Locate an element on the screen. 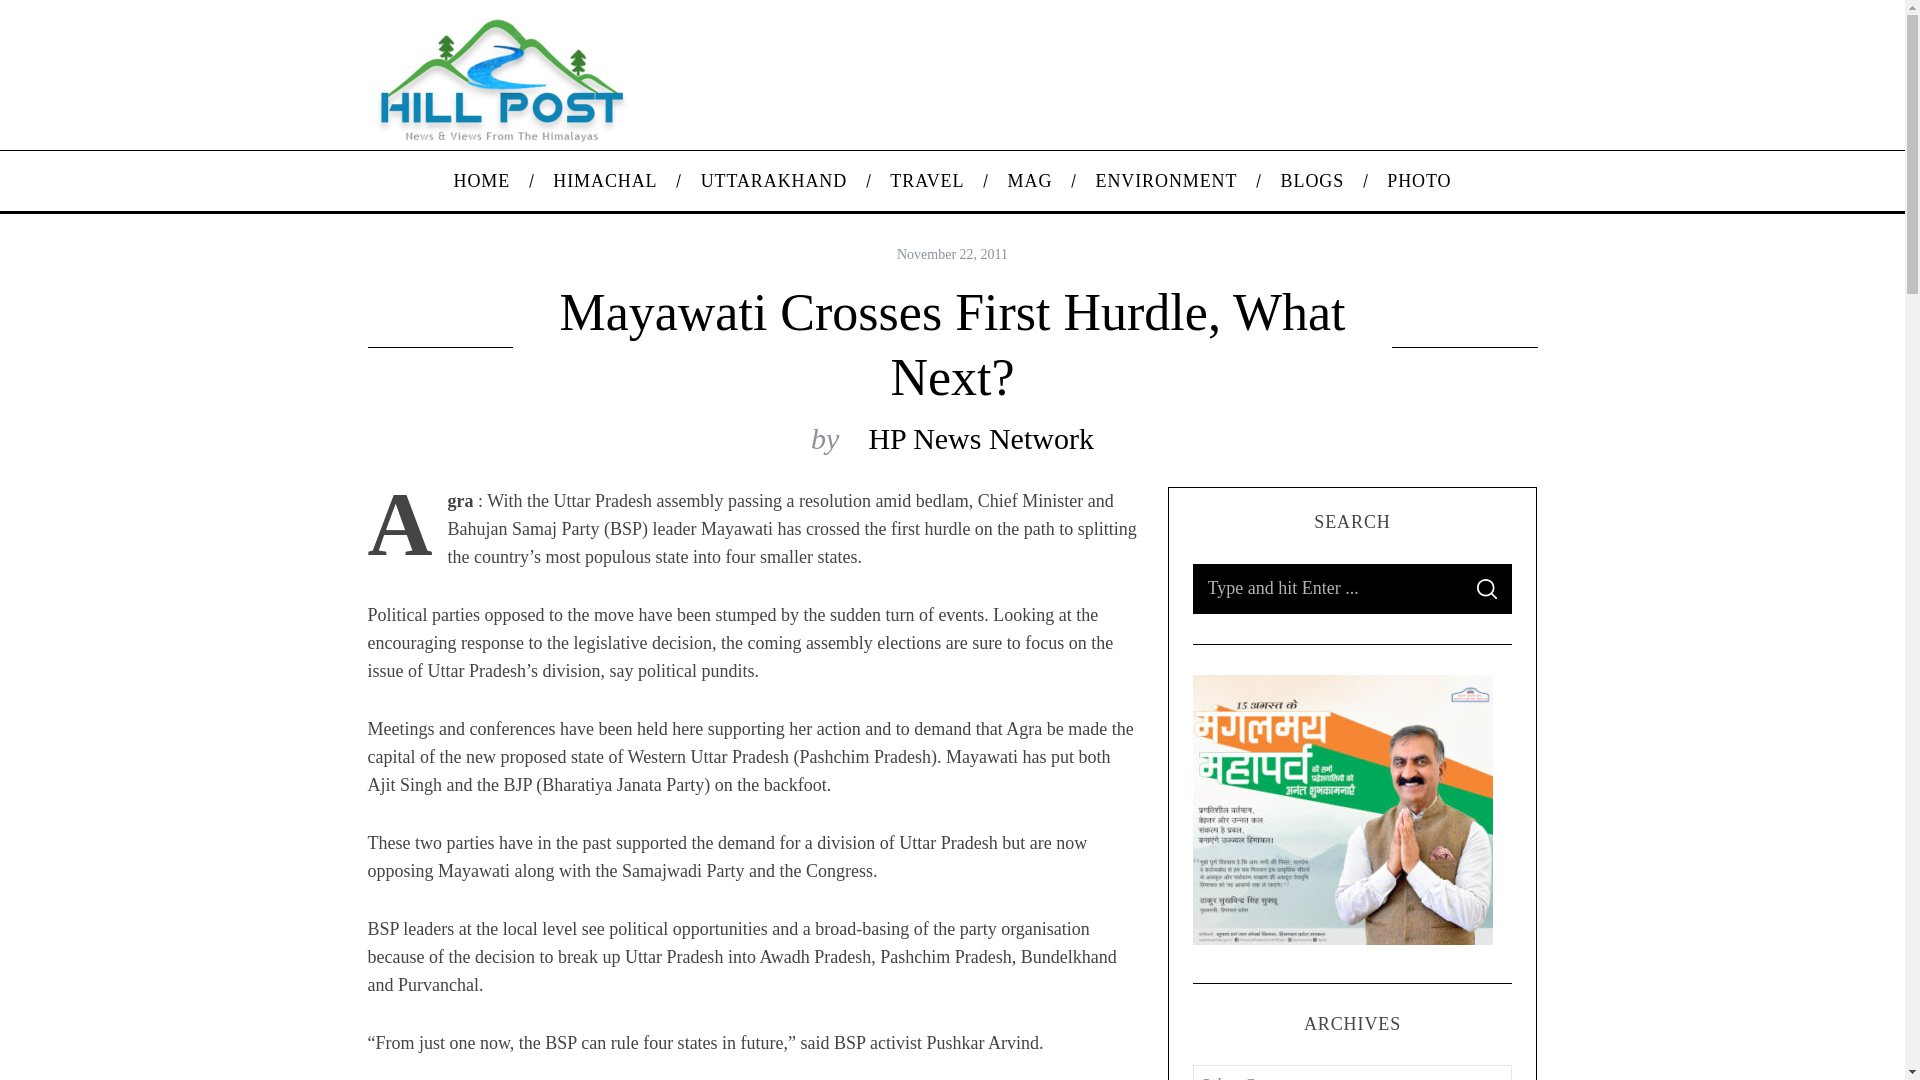 The height and width of the screenshot is (1080, 1920). SEARCH is located at coordinates (1486, 588).